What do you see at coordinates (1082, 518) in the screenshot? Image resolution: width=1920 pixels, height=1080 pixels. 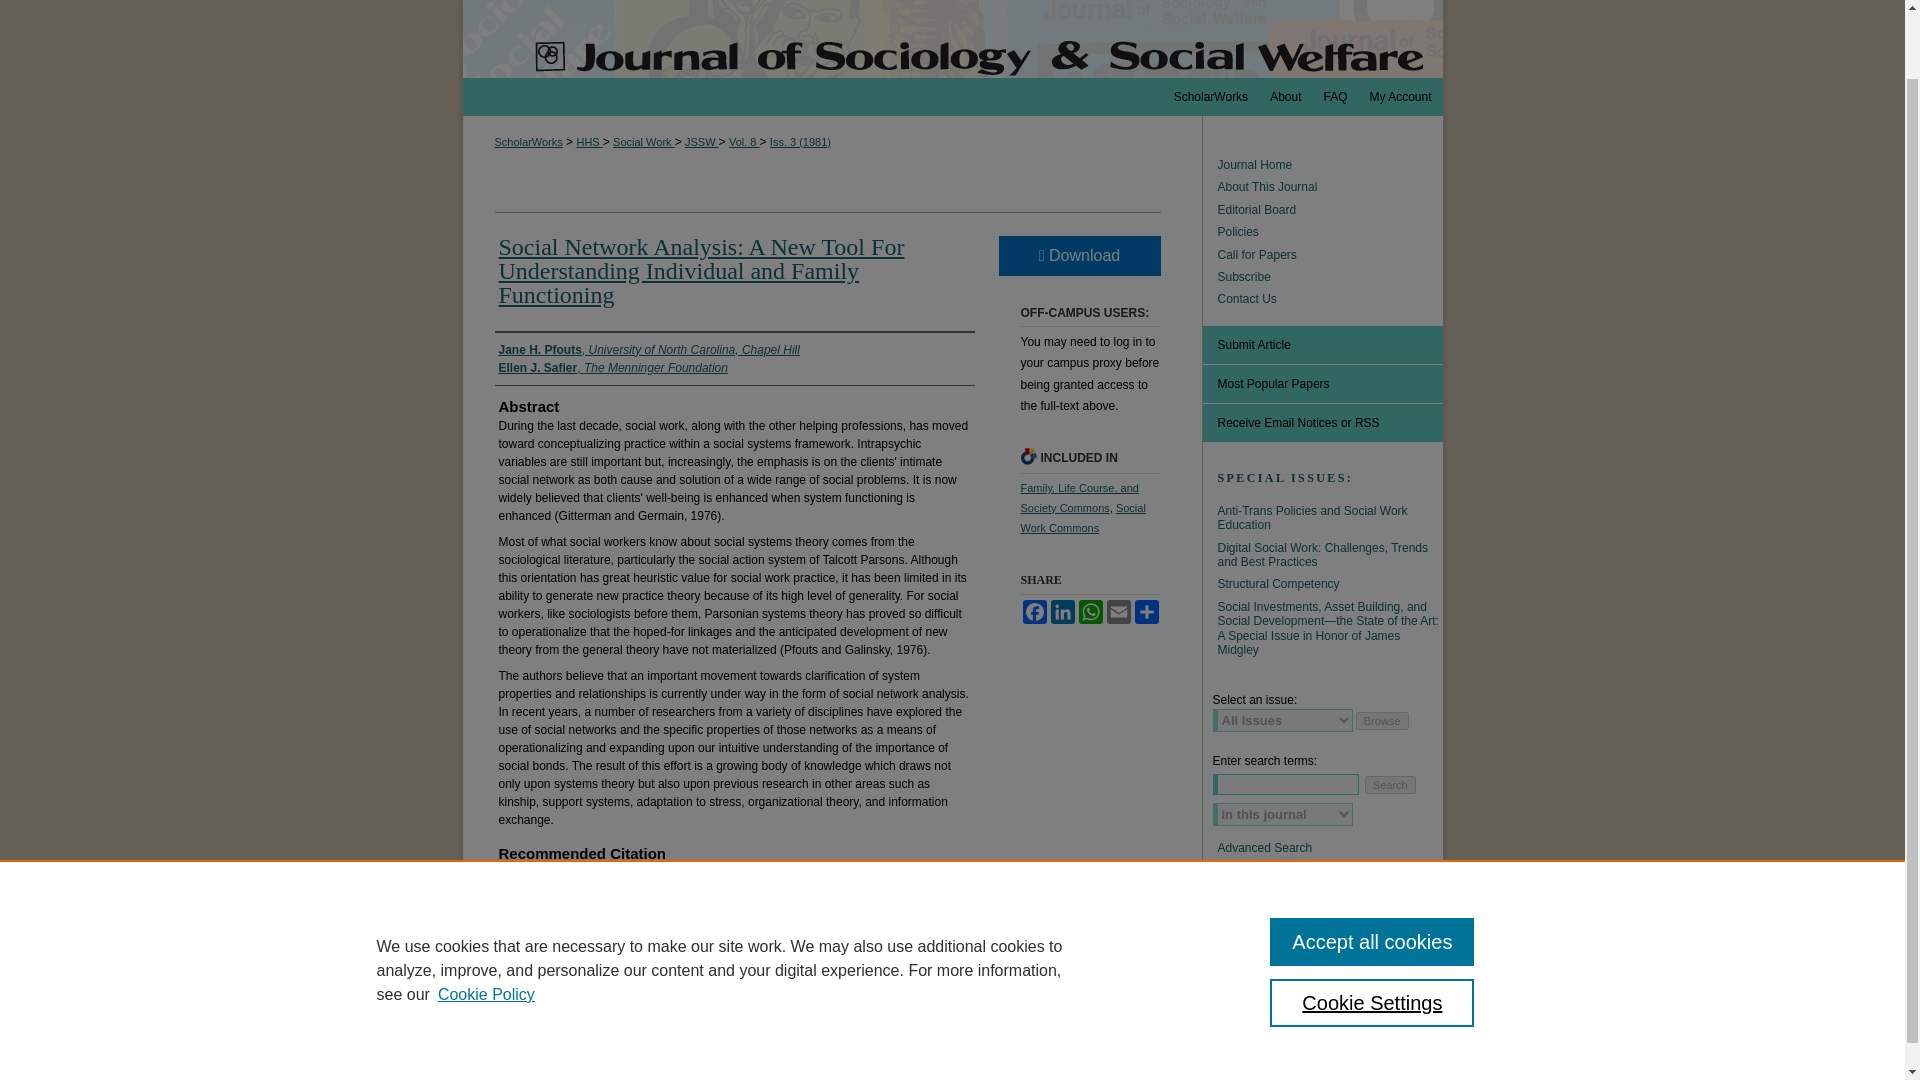 I see `Social Work Commons` at bounding box center [1082, 518].